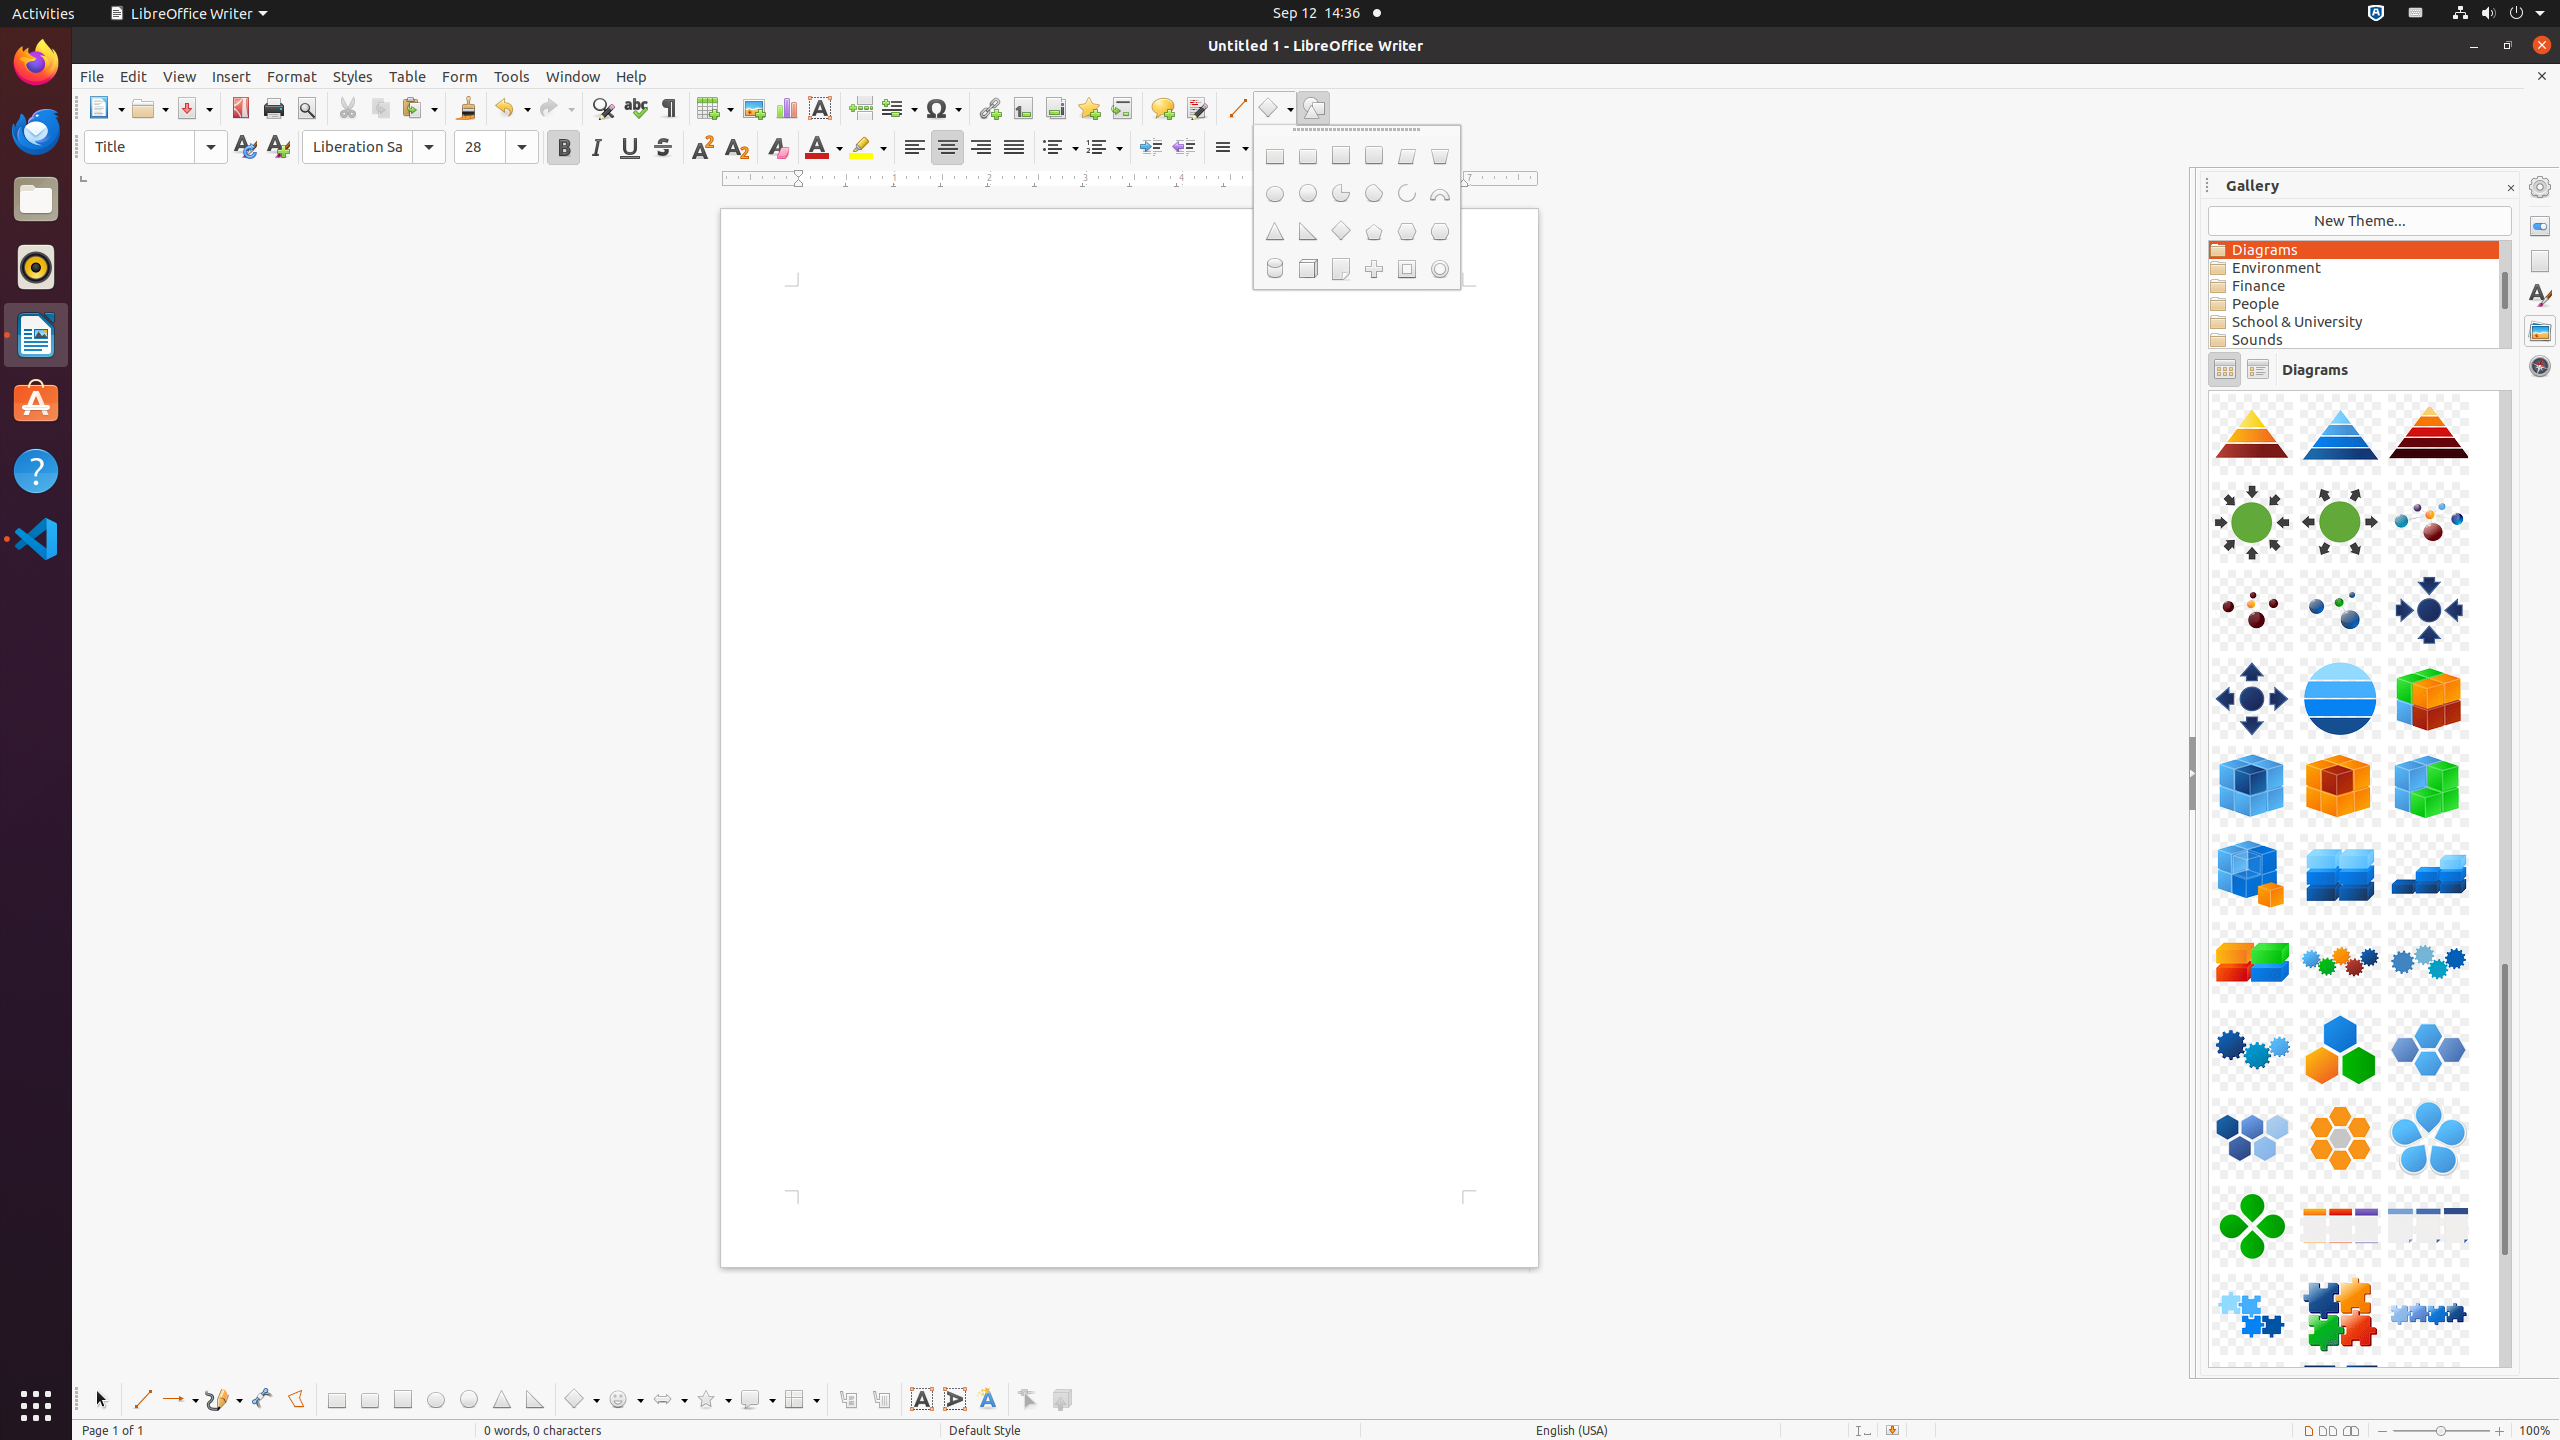  Describe the element at coordinates (1308, 232) in the screenshot. I see `Right Triangle` at that location.